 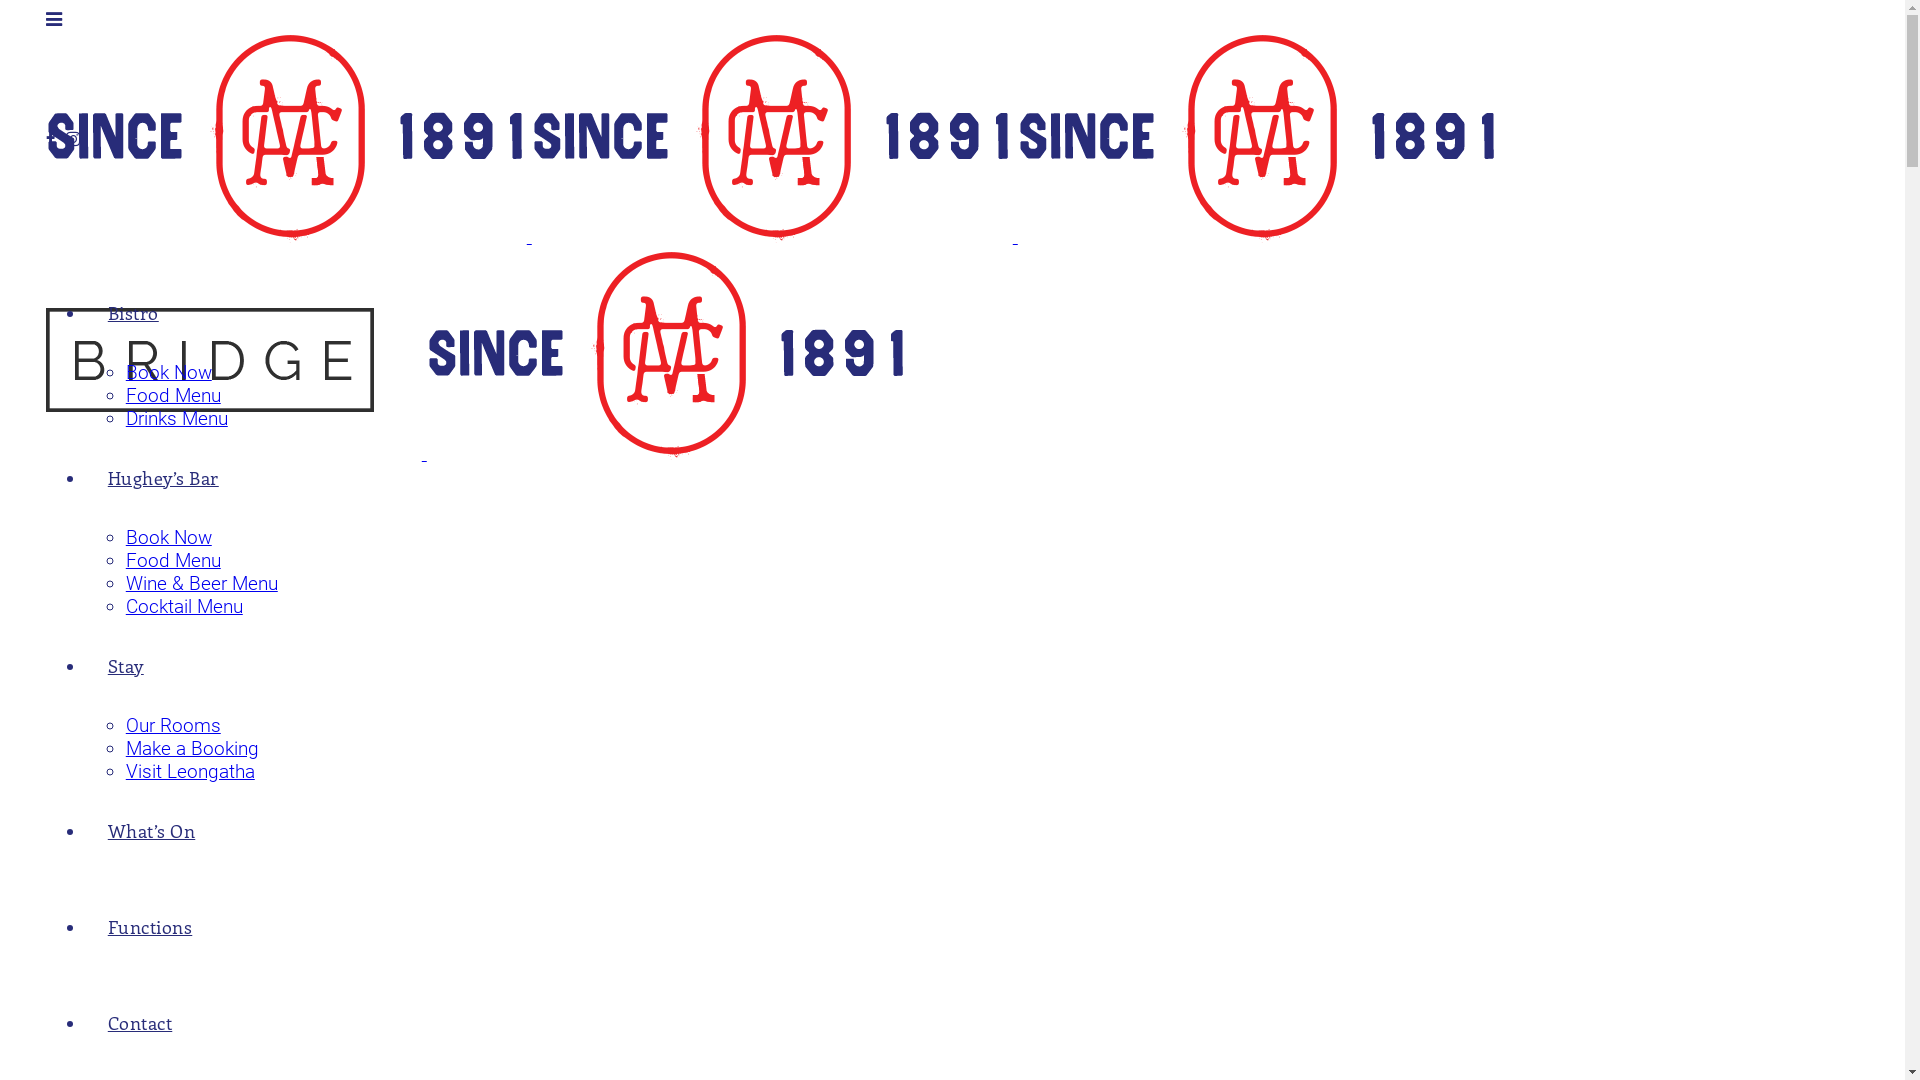 I want to click on Book Now, so click(x=169, y=538).